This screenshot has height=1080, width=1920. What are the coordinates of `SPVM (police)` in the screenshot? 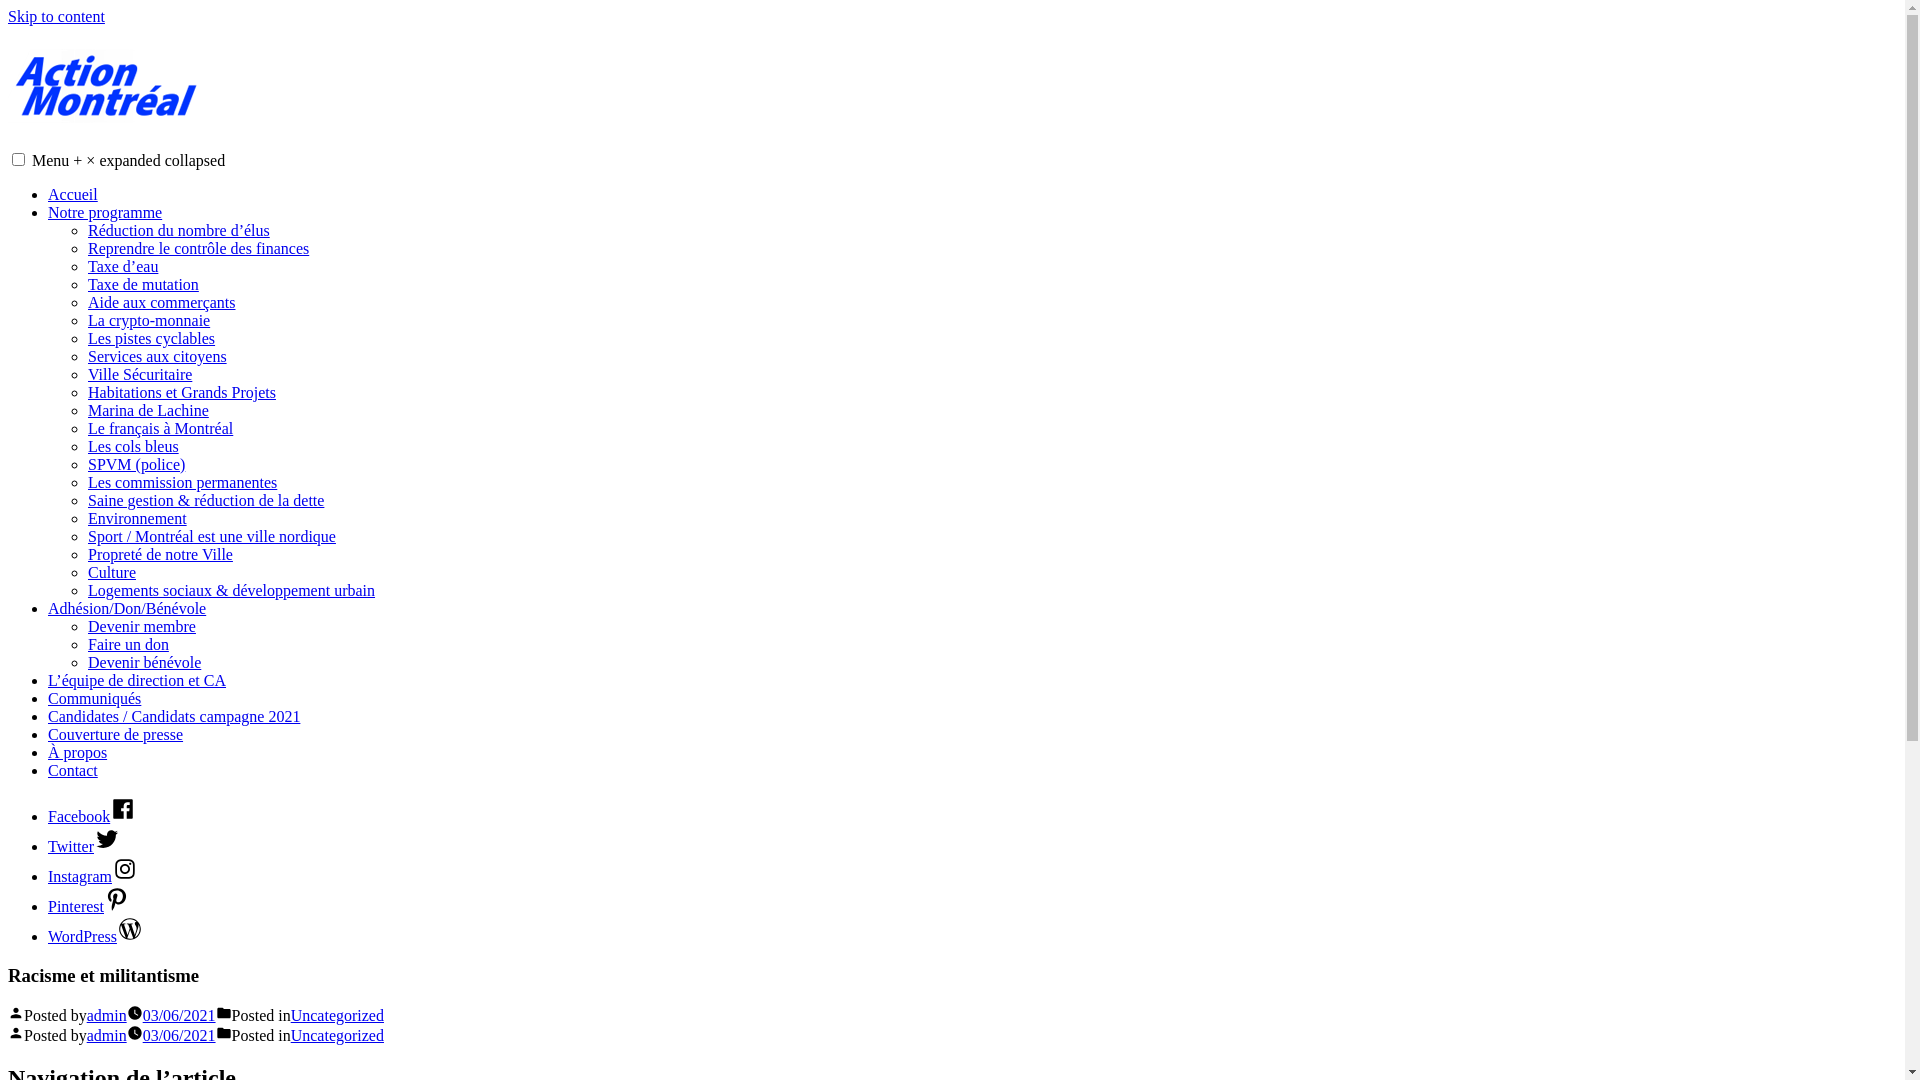 It's located at (136, 464).